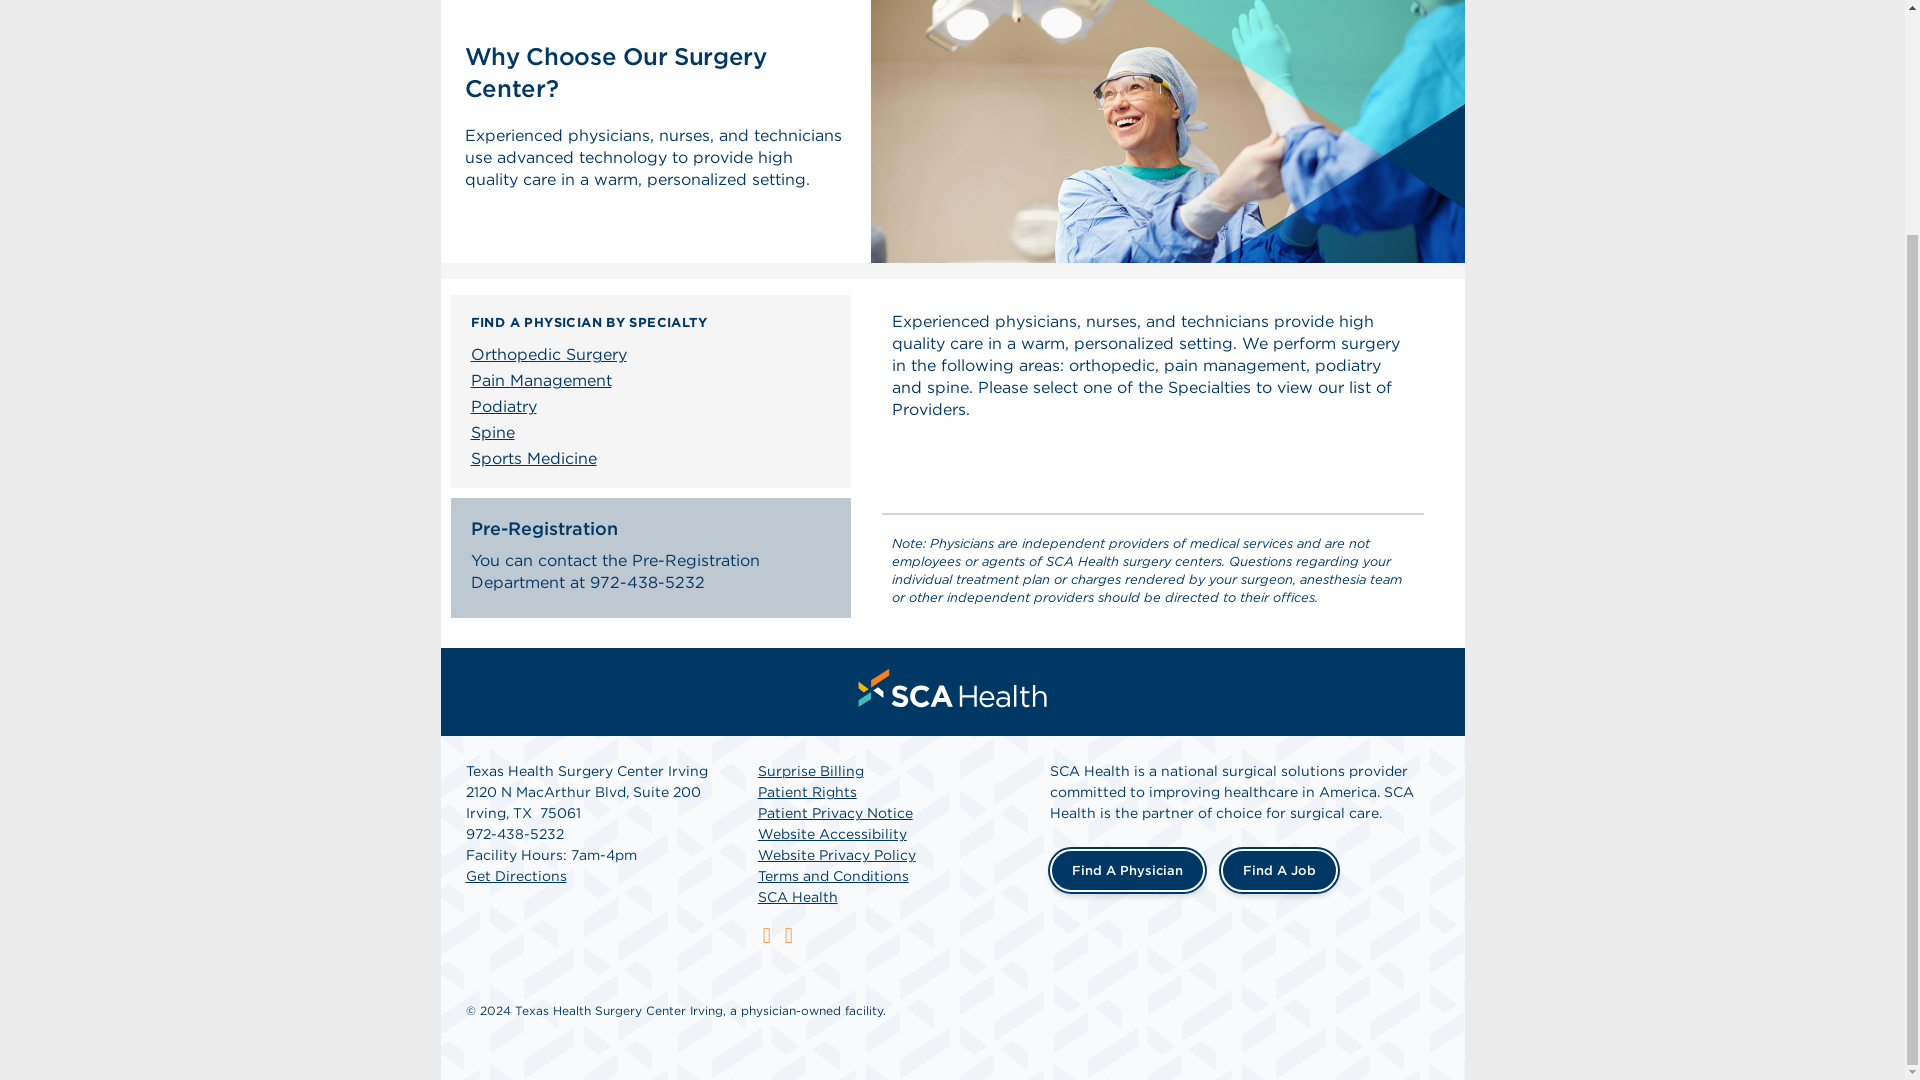  What do you see at coordinates (655, 433) in the screenshot?
I see `Spine` at bounding box center [655, 433].